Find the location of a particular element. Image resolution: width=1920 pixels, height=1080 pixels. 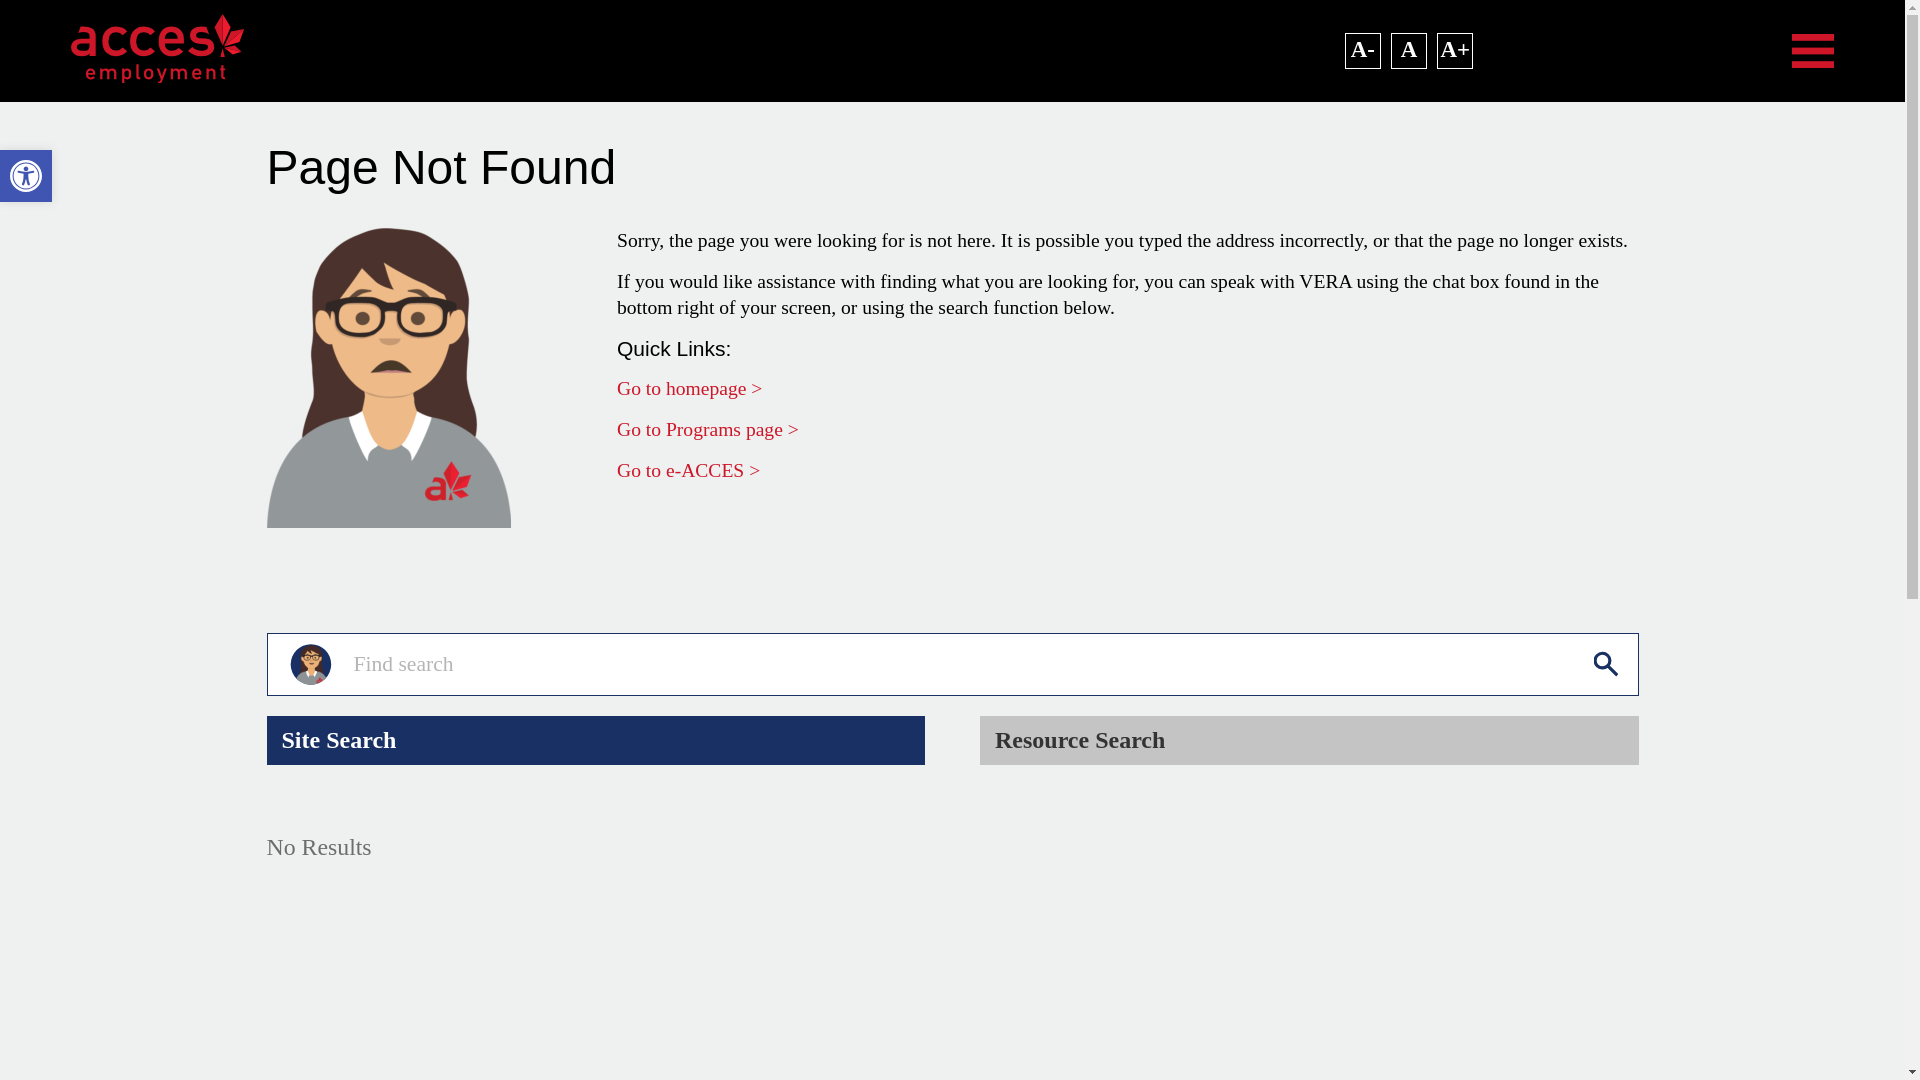

Go to homepage > is located at coordinates (690, 388).